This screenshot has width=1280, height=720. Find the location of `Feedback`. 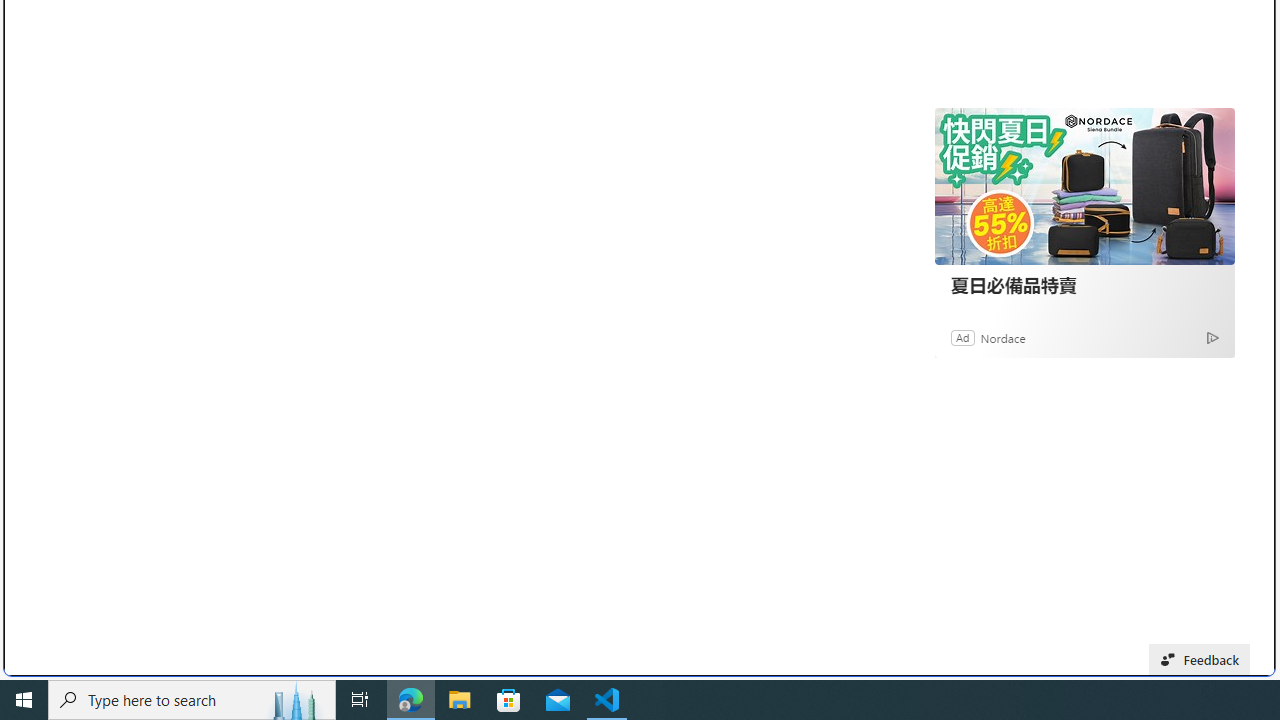

Feedback is located at coordinates (1200, 660).